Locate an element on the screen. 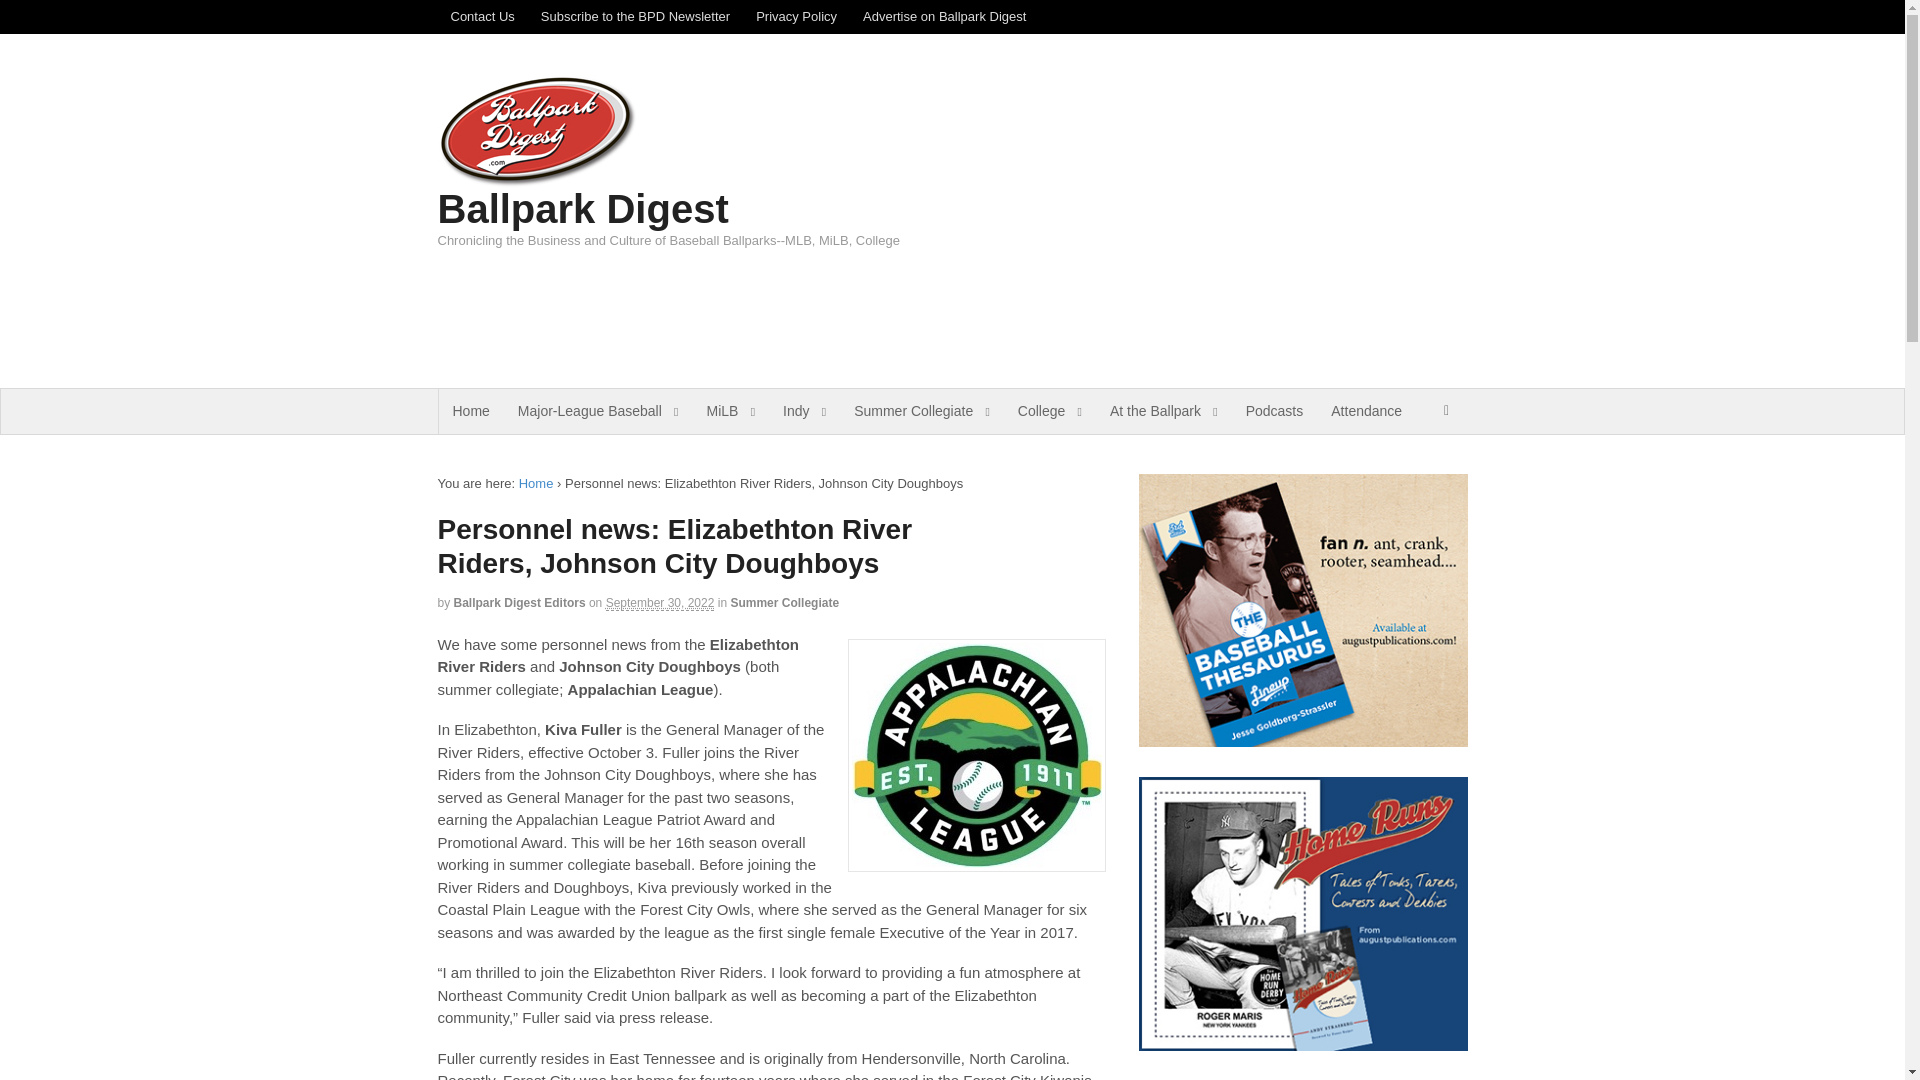  Subscribe to the BPD Newsletter is located at coordinates (636, 16).